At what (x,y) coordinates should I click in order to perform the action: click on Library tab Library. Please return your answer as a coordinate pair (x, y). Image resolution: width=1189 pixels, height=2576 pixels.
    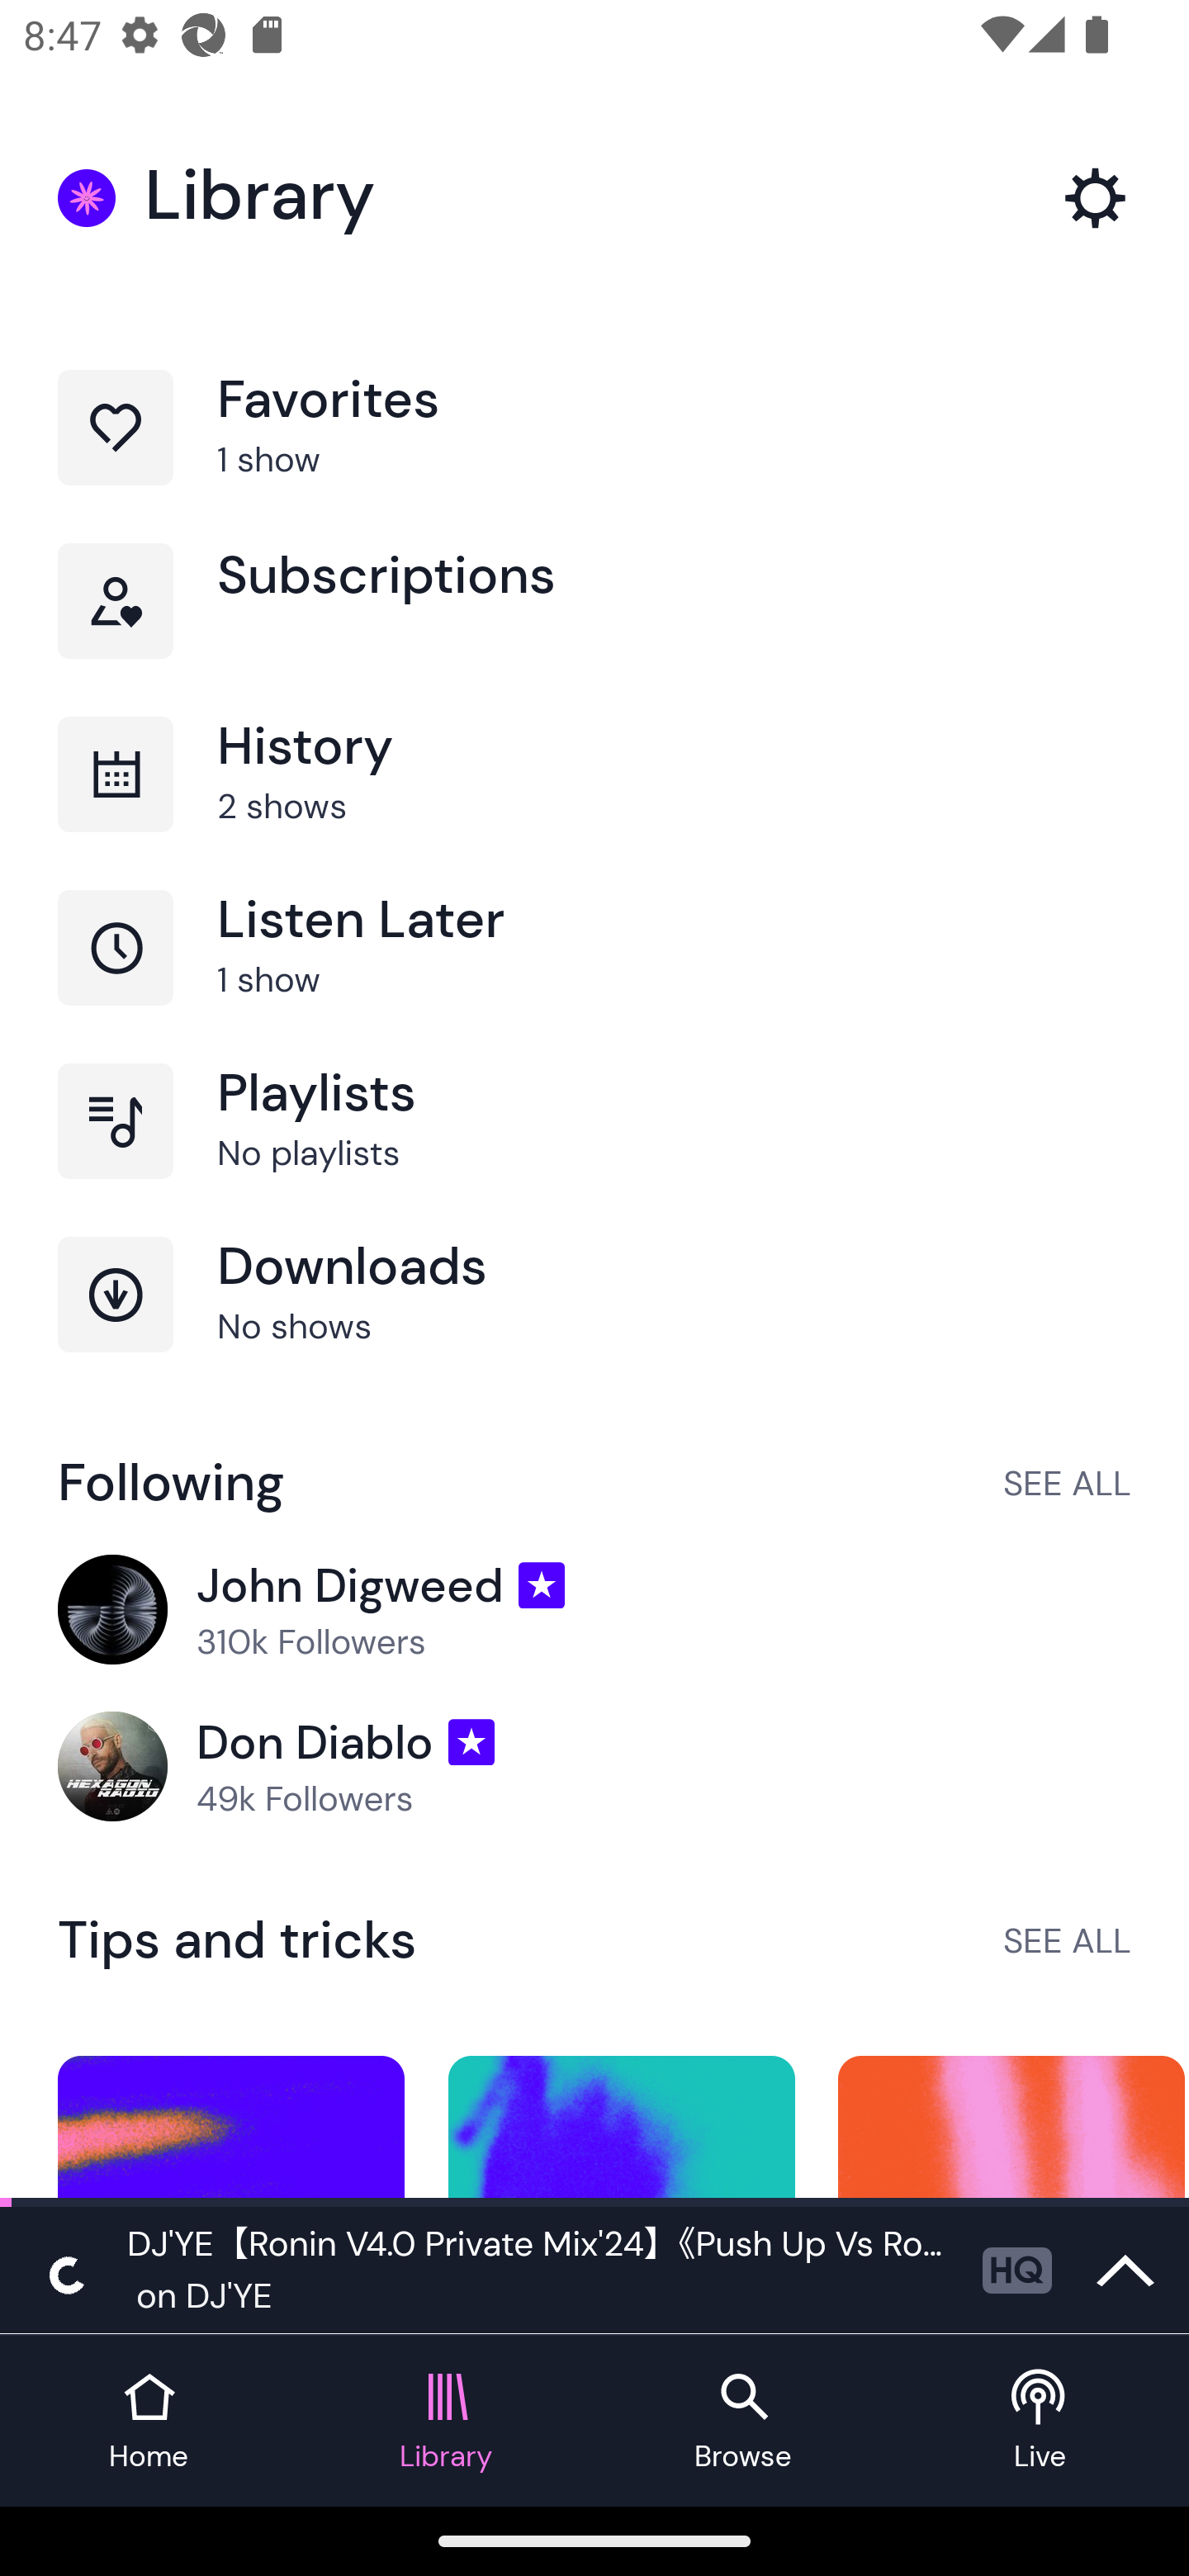
    Looking at the image, I should click on (446, 2421).